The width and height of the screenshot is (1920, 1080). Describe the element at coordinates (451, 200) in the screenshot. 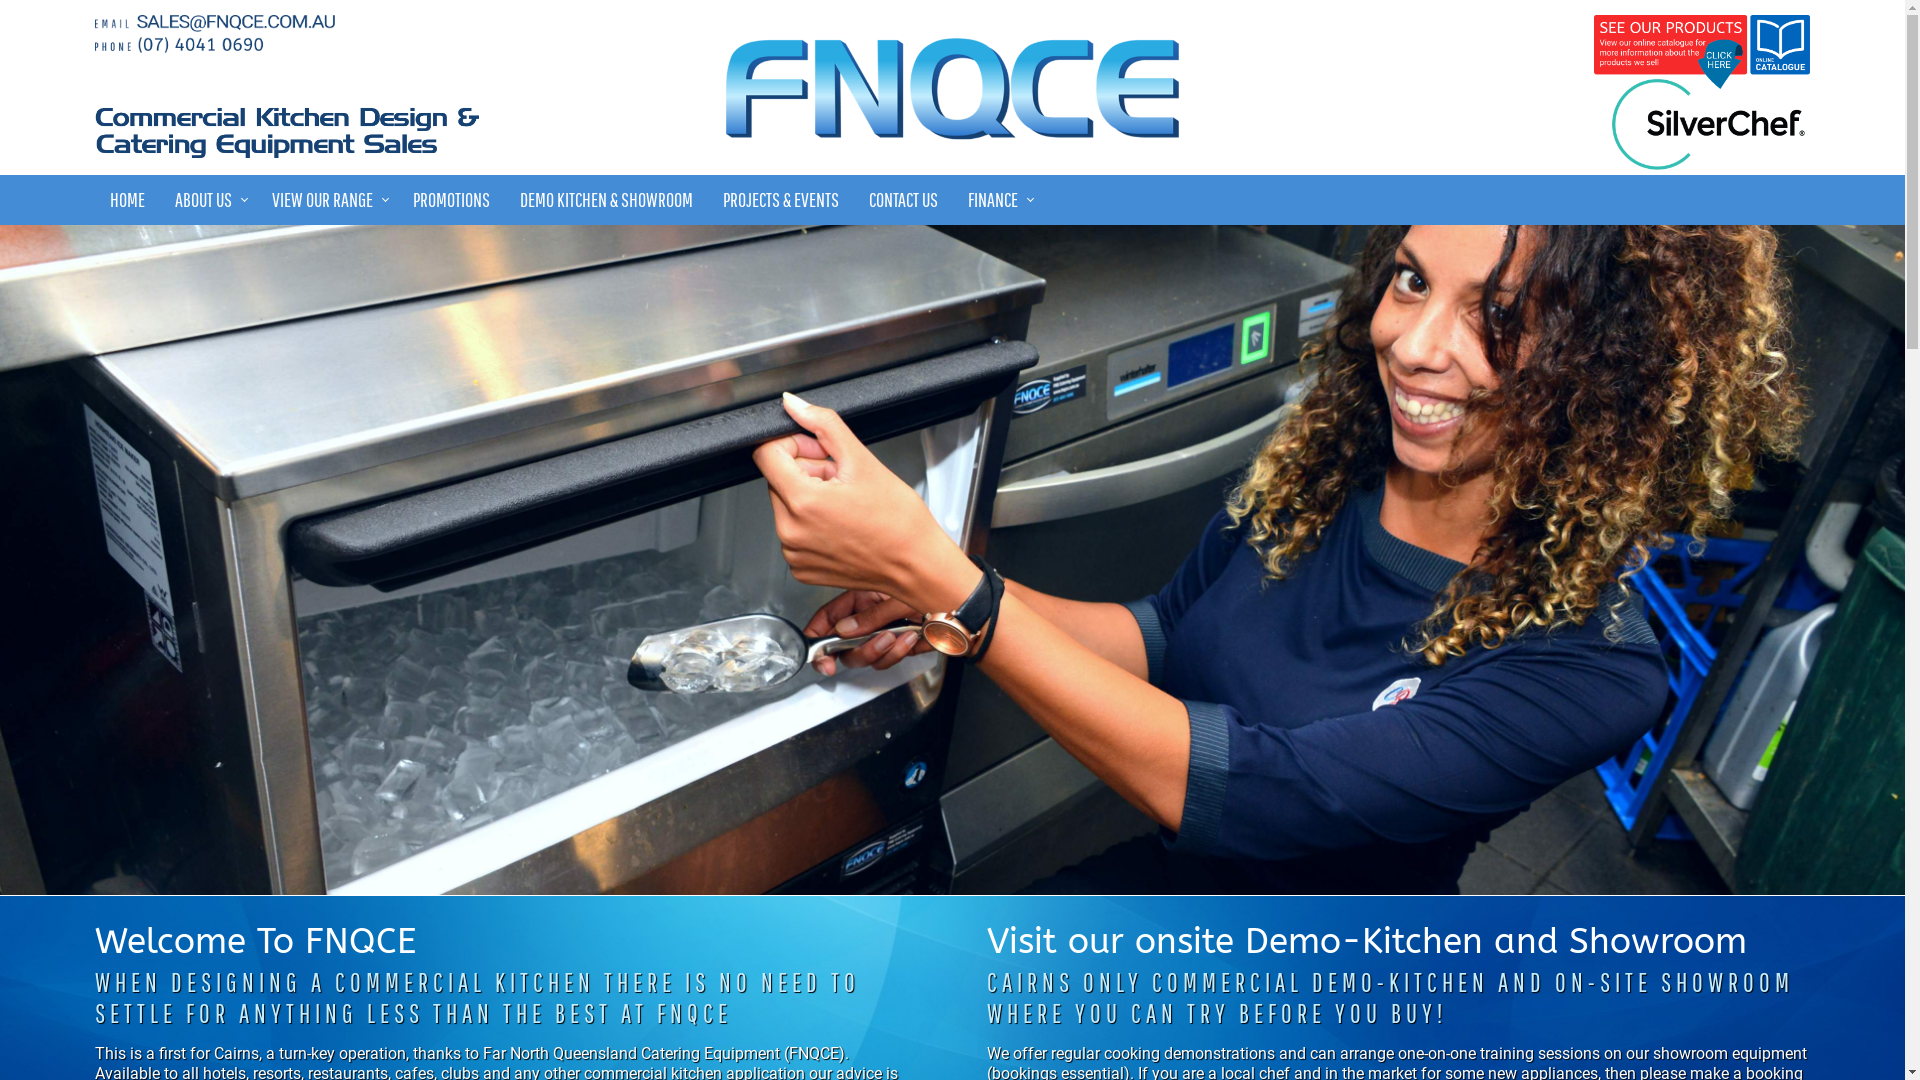

I see `PROMOTIONS` at that location.